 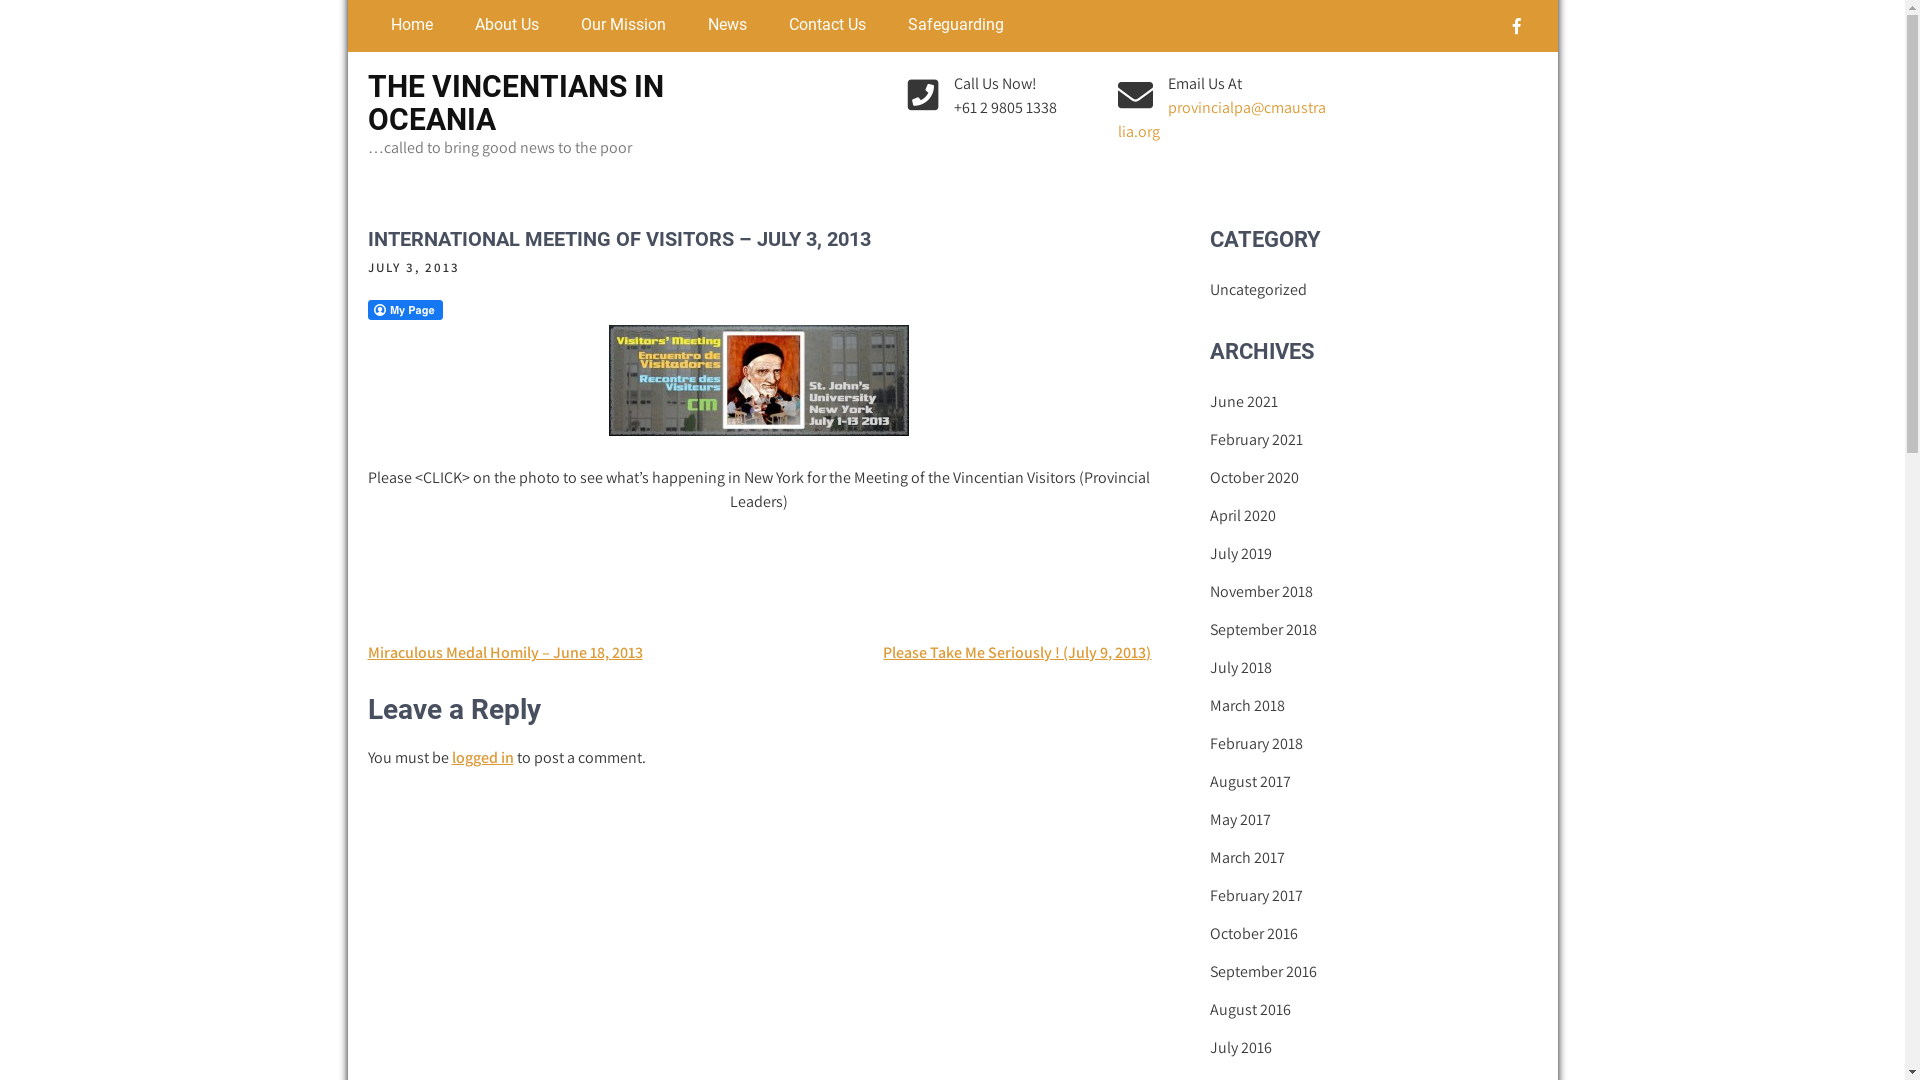 I want to click on Contact Us, so click(x=824, y=26).